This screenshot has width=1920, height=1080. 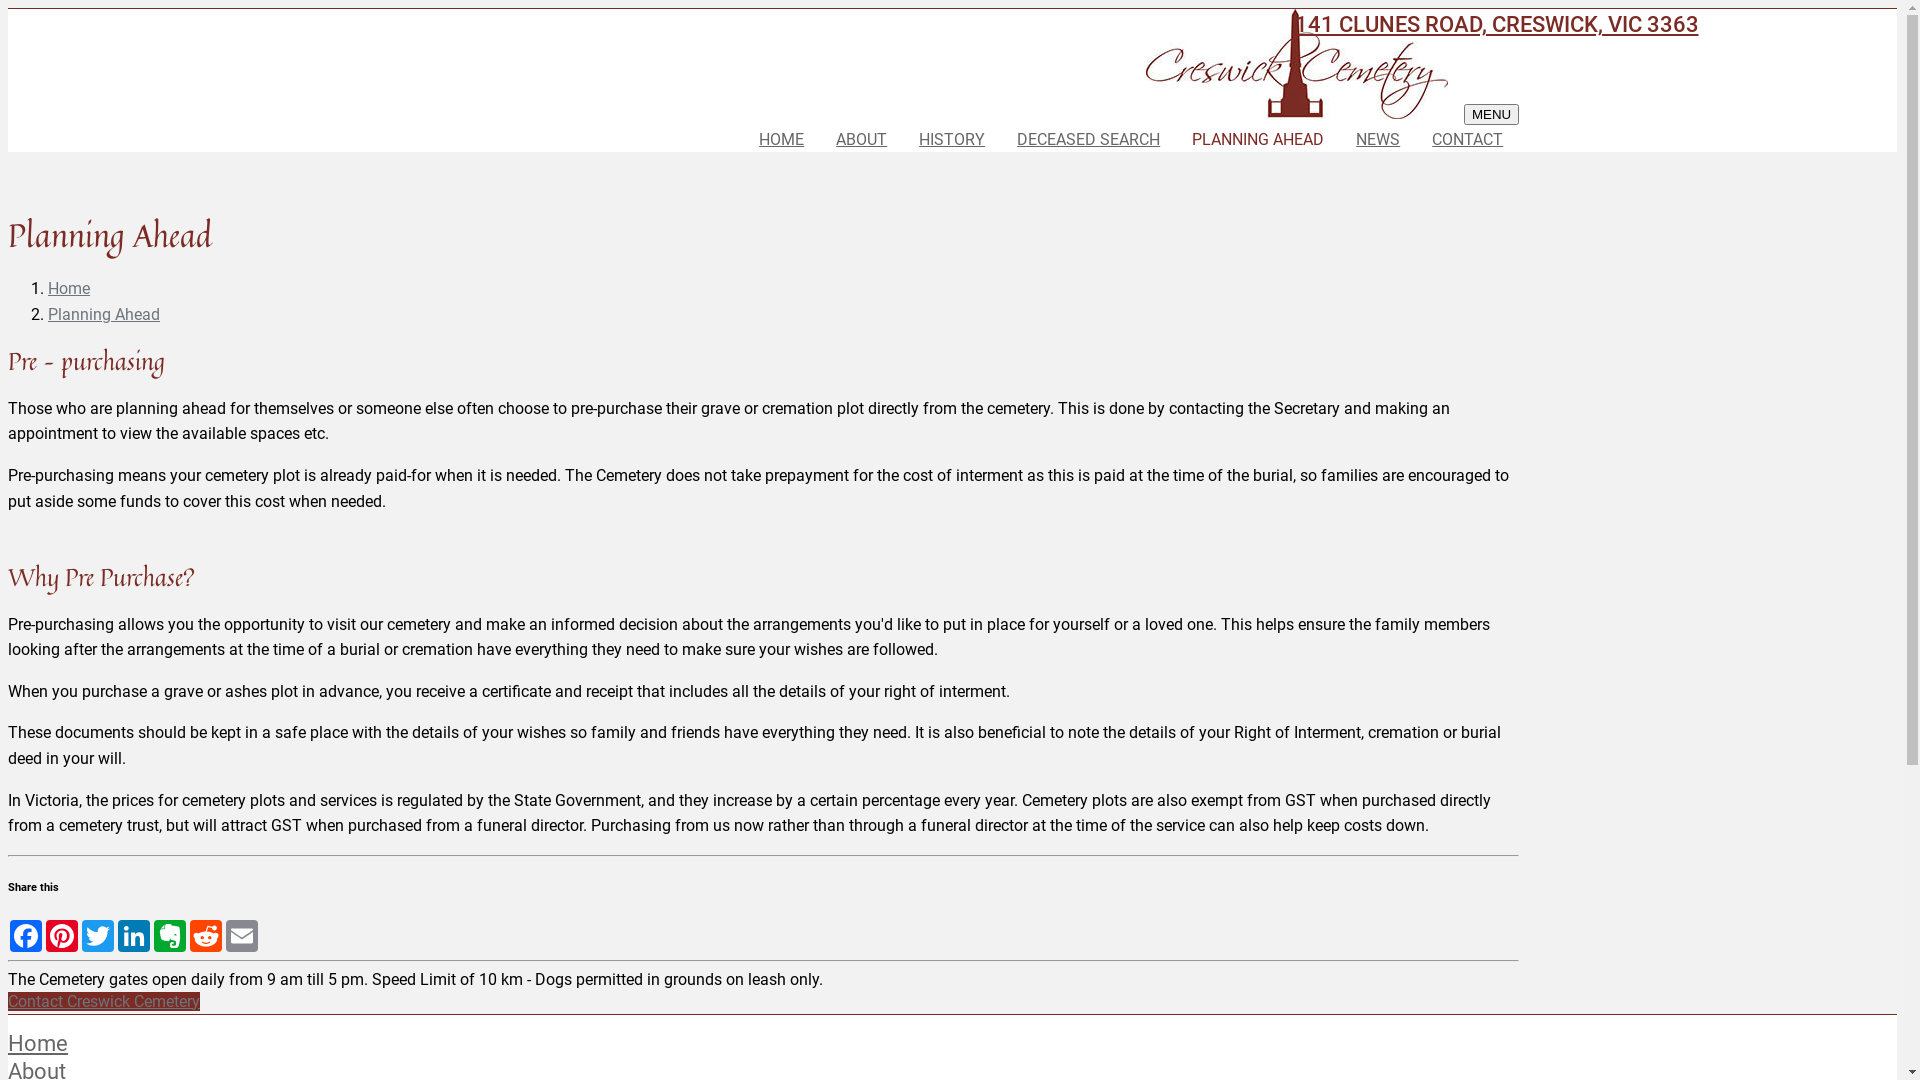 What do you see at coordinates (862, 140) in the screenshot?
I see `ABOUT` at bounding box center [862, 140].